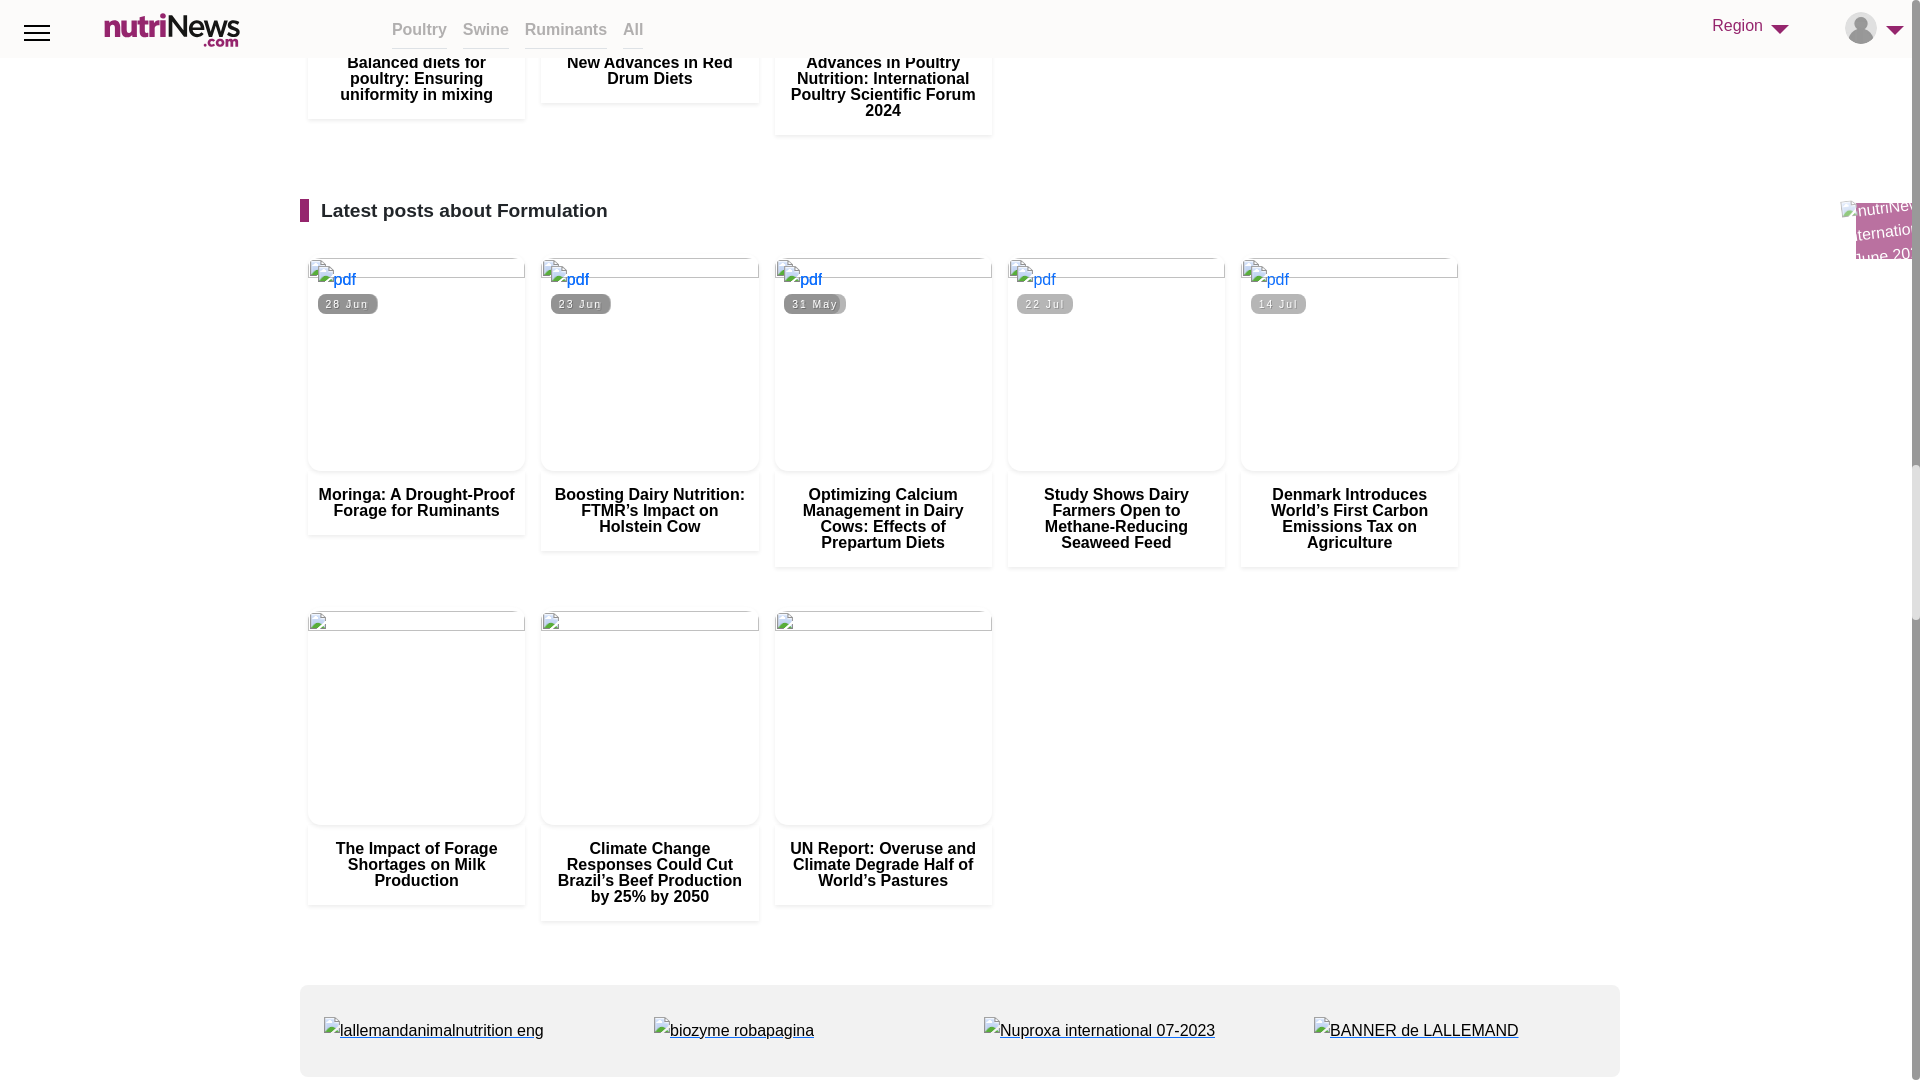 Image resolution: width=1920 pixels, height=1080 pixels. What do you see at coordinates (570, 278) in the screenshot?
I see `DESCARGAR PDF` at bounding box center [570, 278].